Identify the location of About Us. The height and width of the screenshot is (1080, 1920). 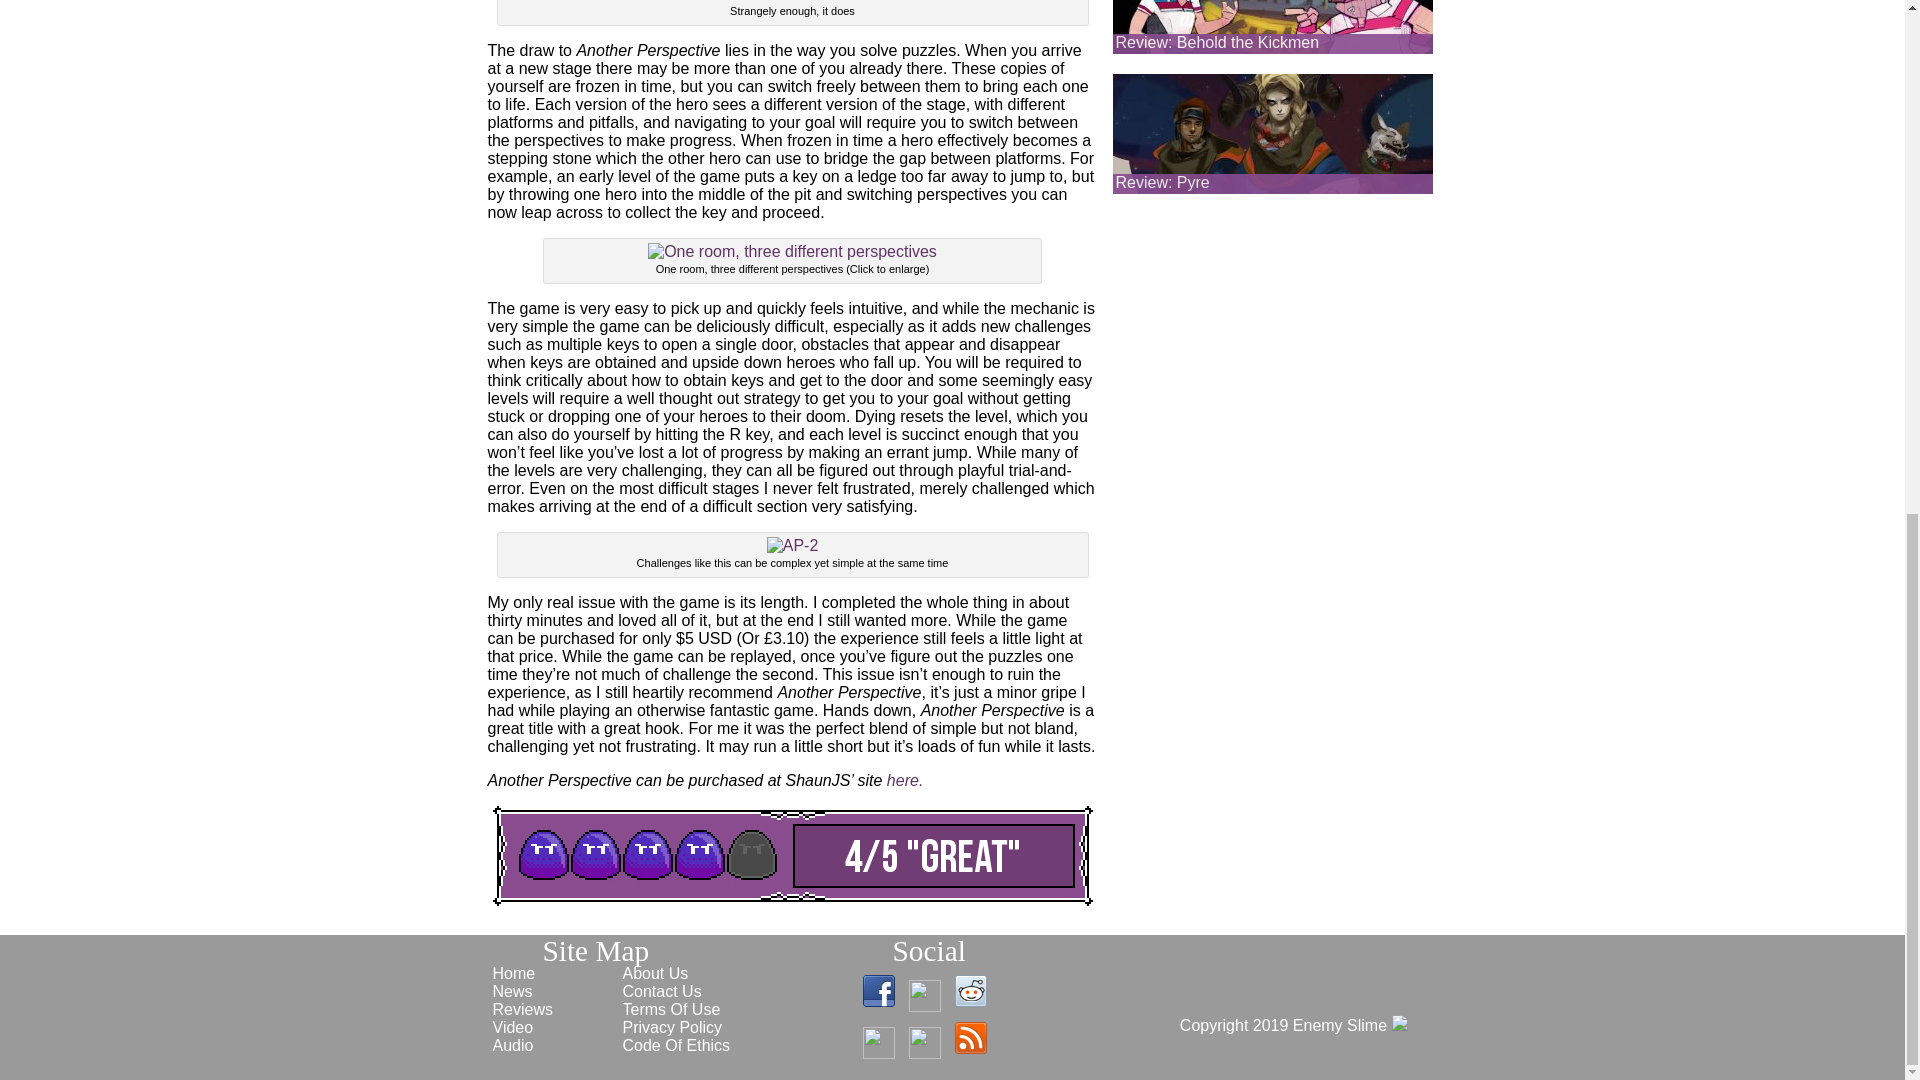
(654, 973).